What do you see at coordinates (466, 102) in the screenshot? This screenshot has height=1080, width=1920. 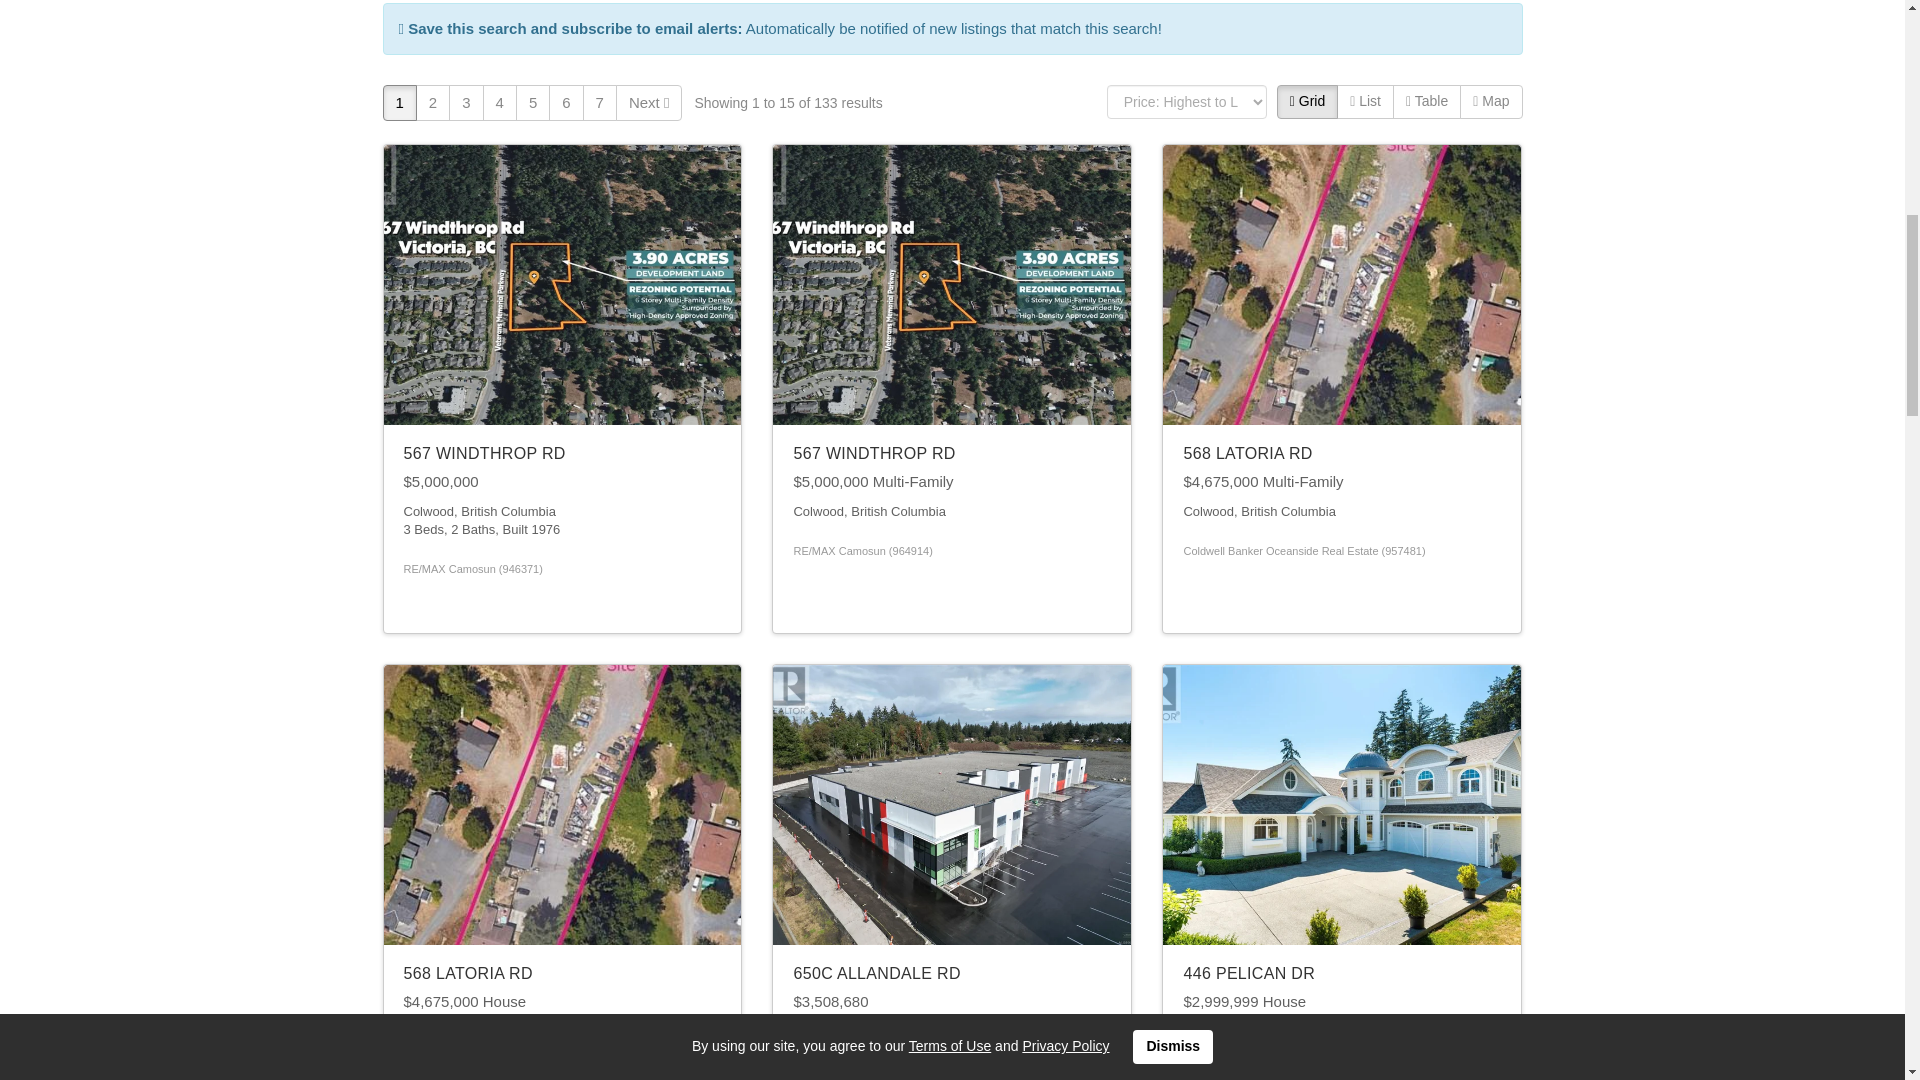 I see `3` at bounding box center [466, 102].